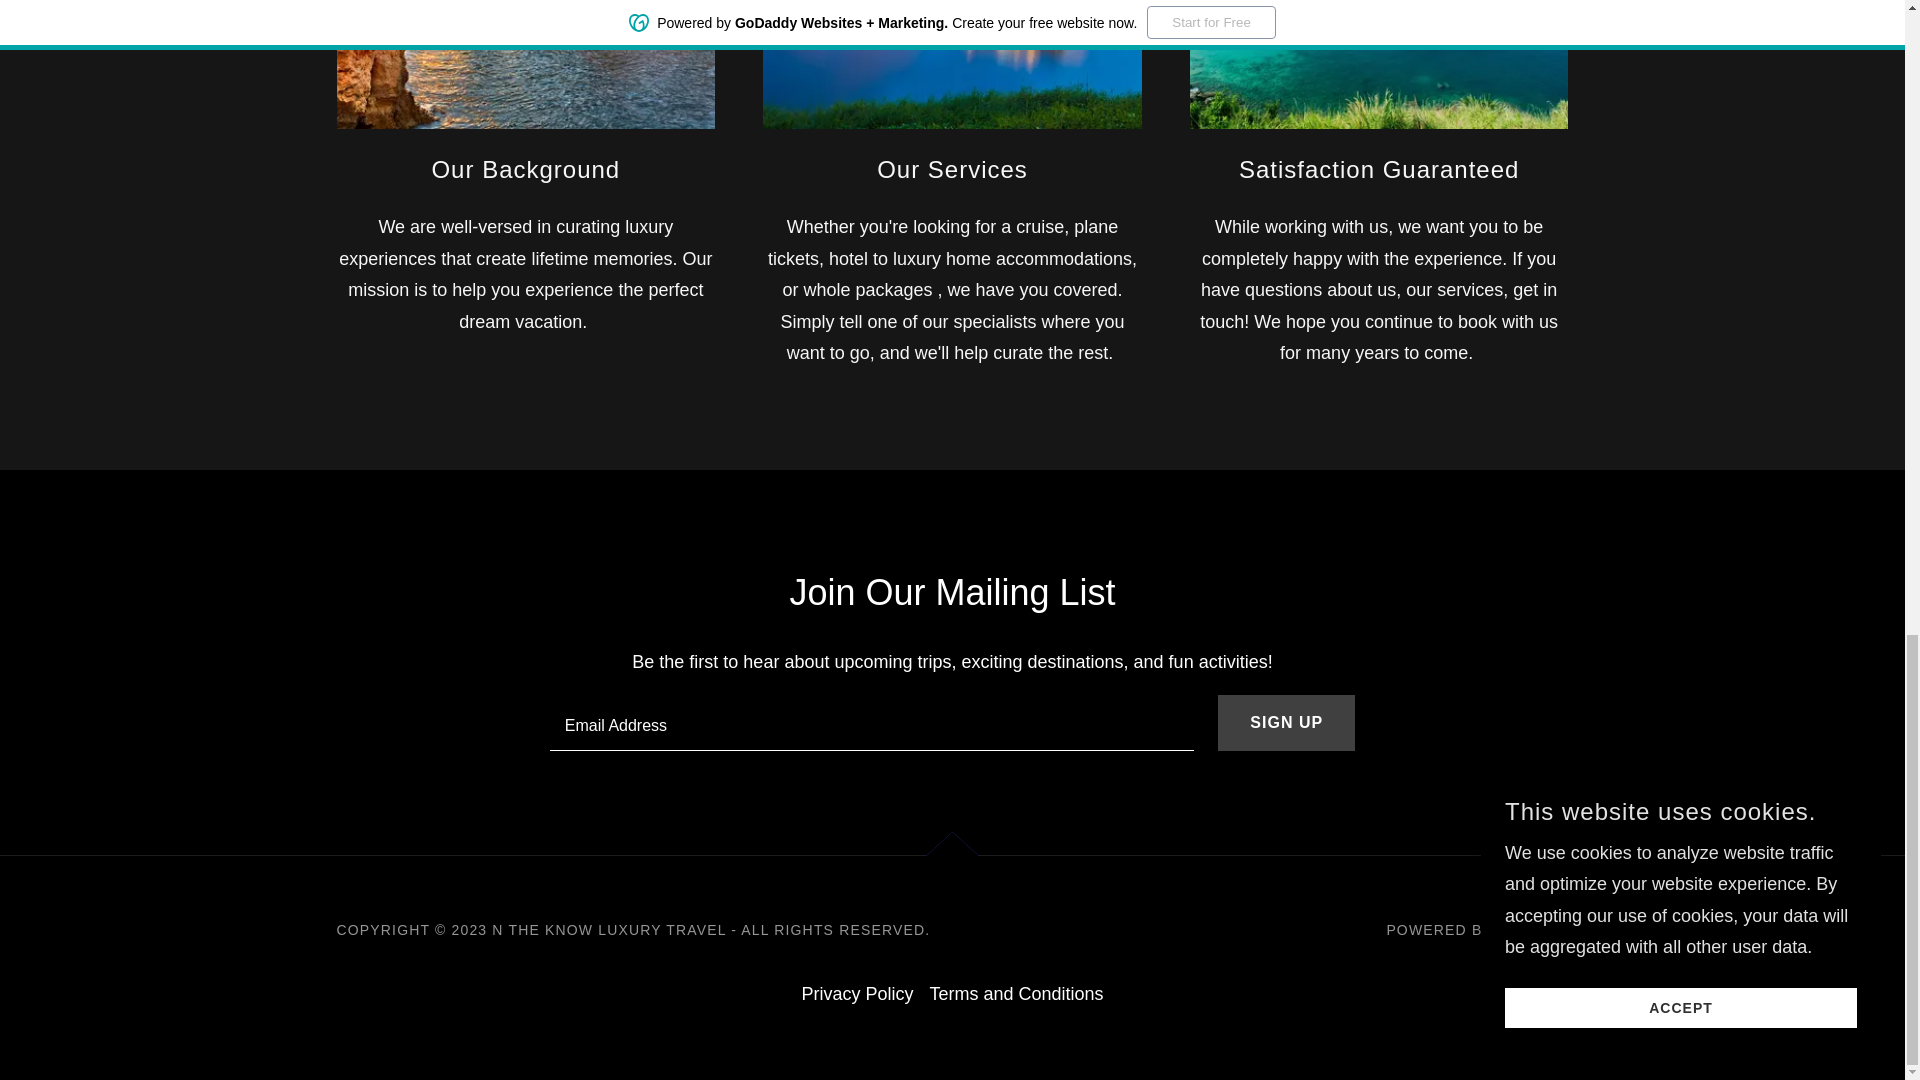 This screenshot has height=1080, width=1920. Describe the element at coordinates (1532, 930) in the screenshot. I see `GODADDY` at that location.